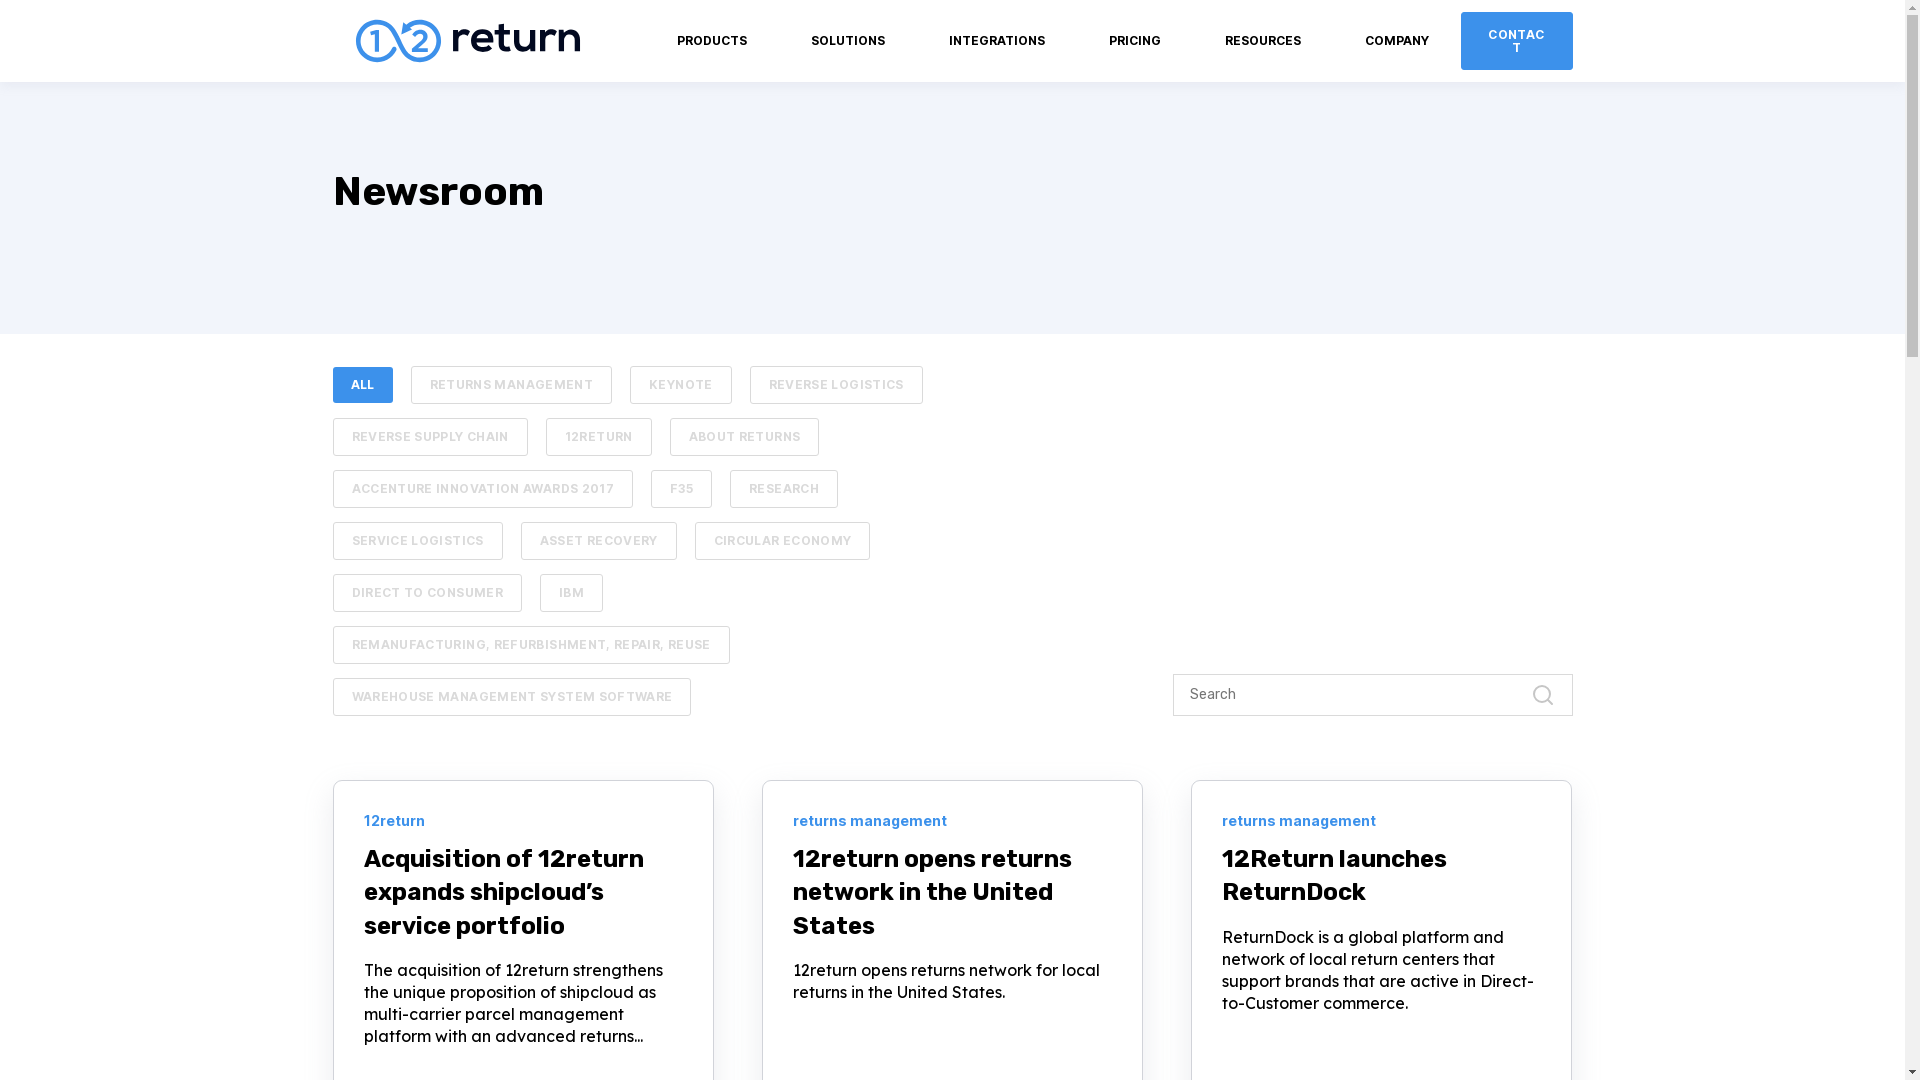 The width and height of the screenshot is (1920, 1080). What do you see at coordinates (1262, 41) in the screenshot?
I see `RESOURCES` at bounding box center [1262, 41].